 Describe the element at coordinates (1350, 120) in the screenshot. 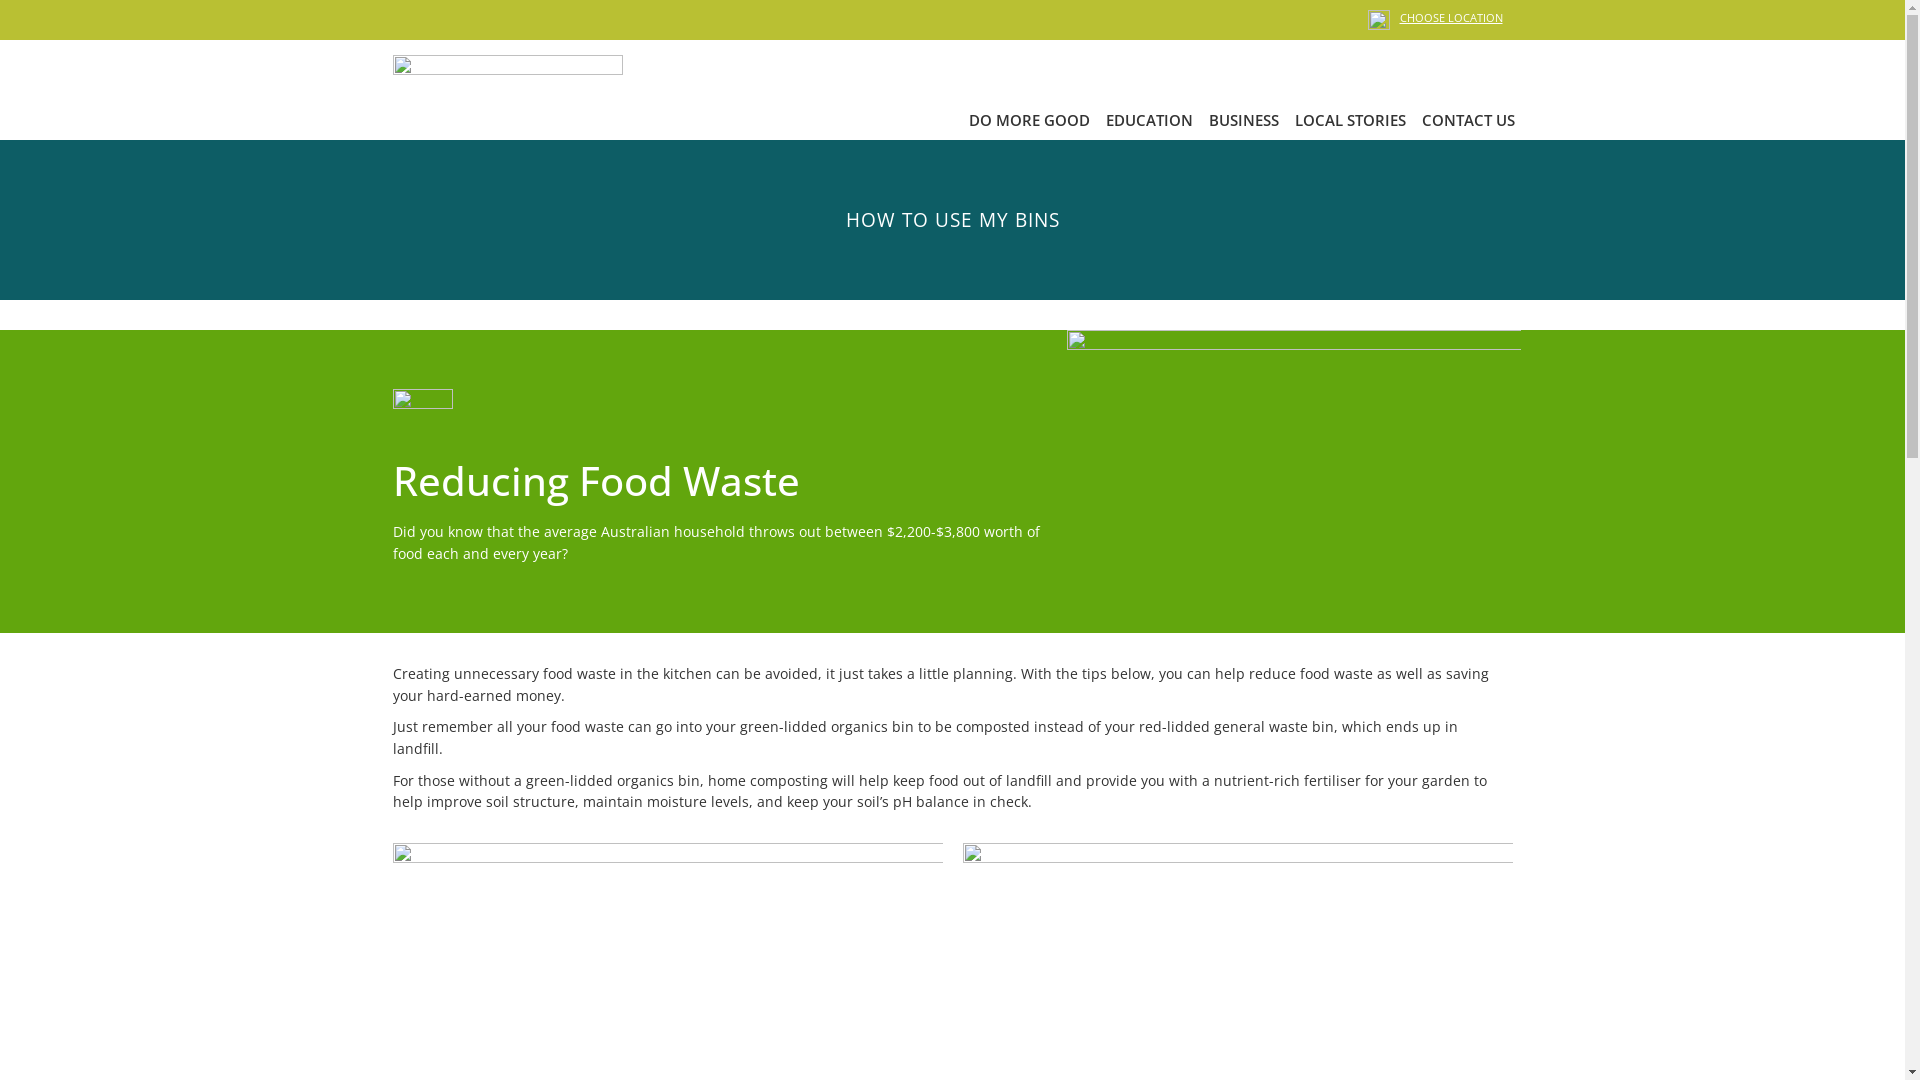

I see `LOCAL STORIES` at that location.